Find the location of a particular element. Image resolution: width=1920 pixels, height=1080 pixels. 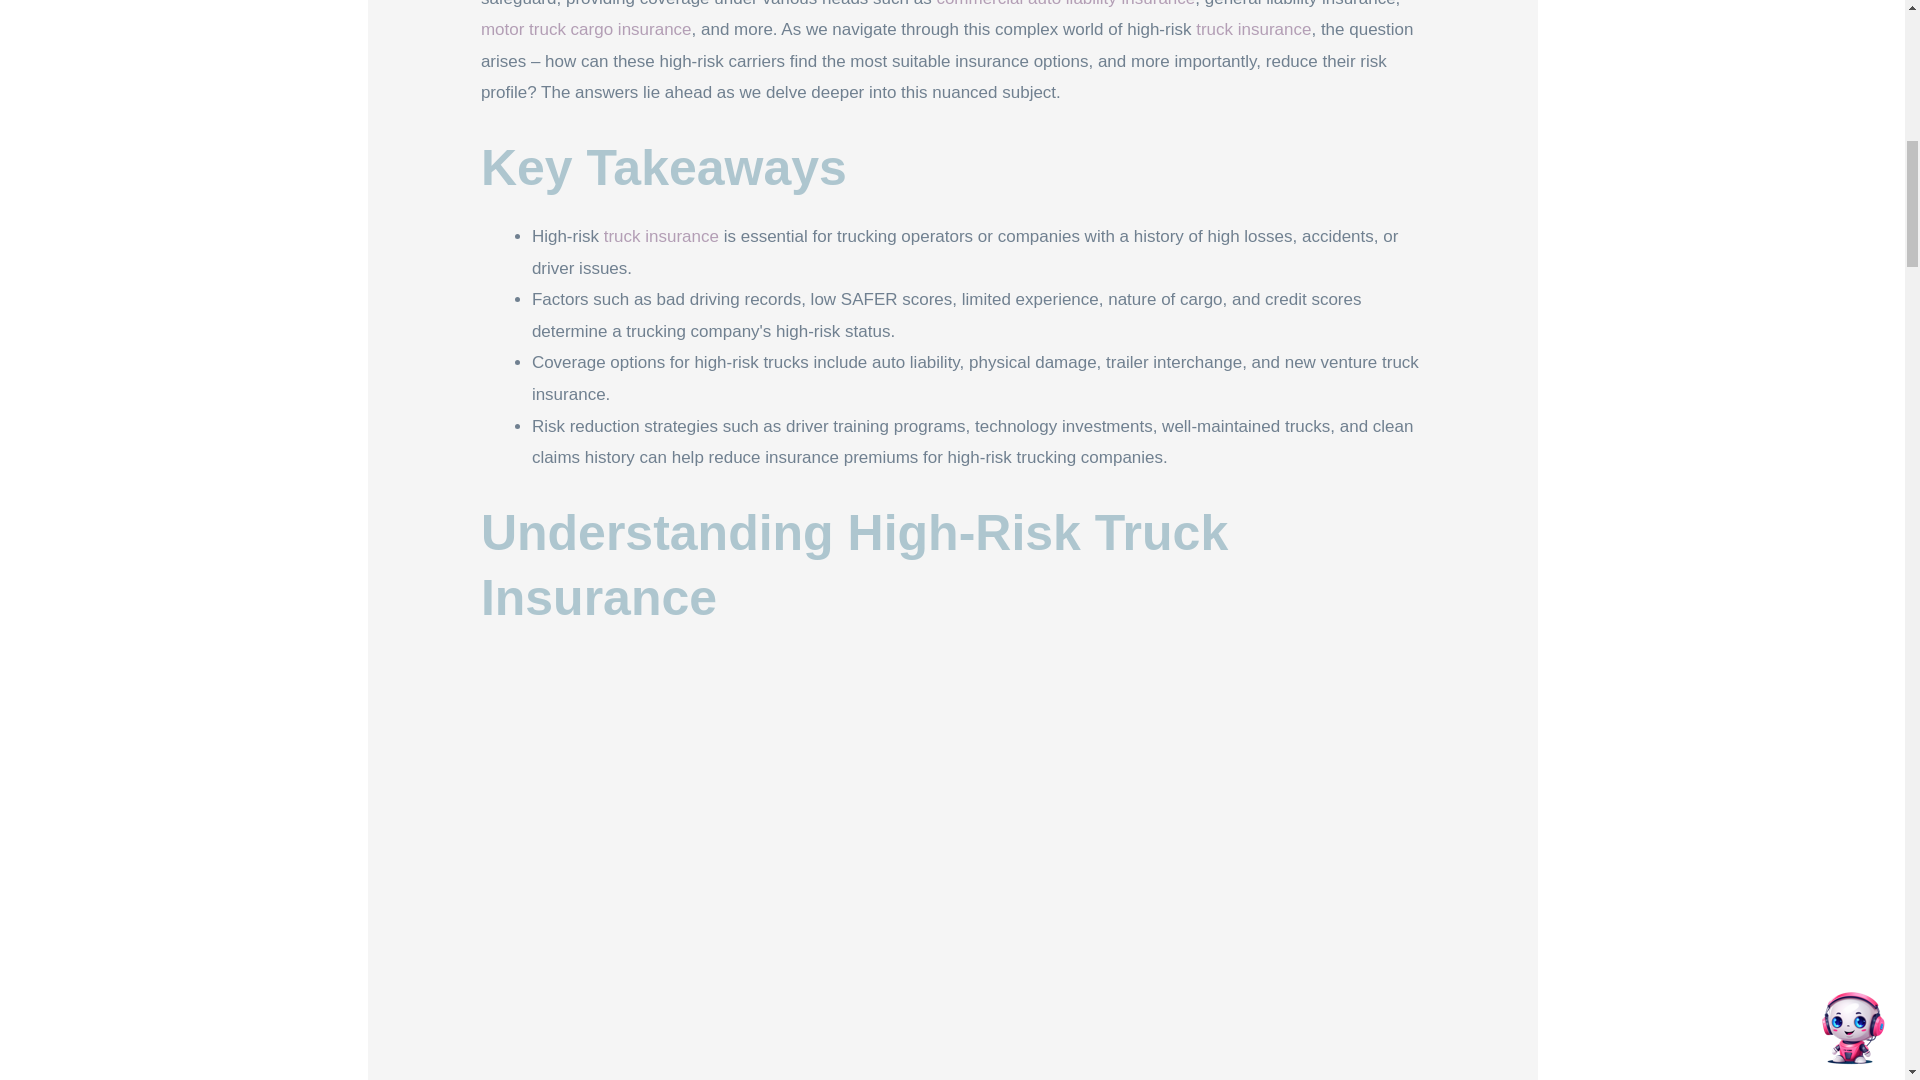

motor truck cargo insurance is located at coordinates (586, 29).